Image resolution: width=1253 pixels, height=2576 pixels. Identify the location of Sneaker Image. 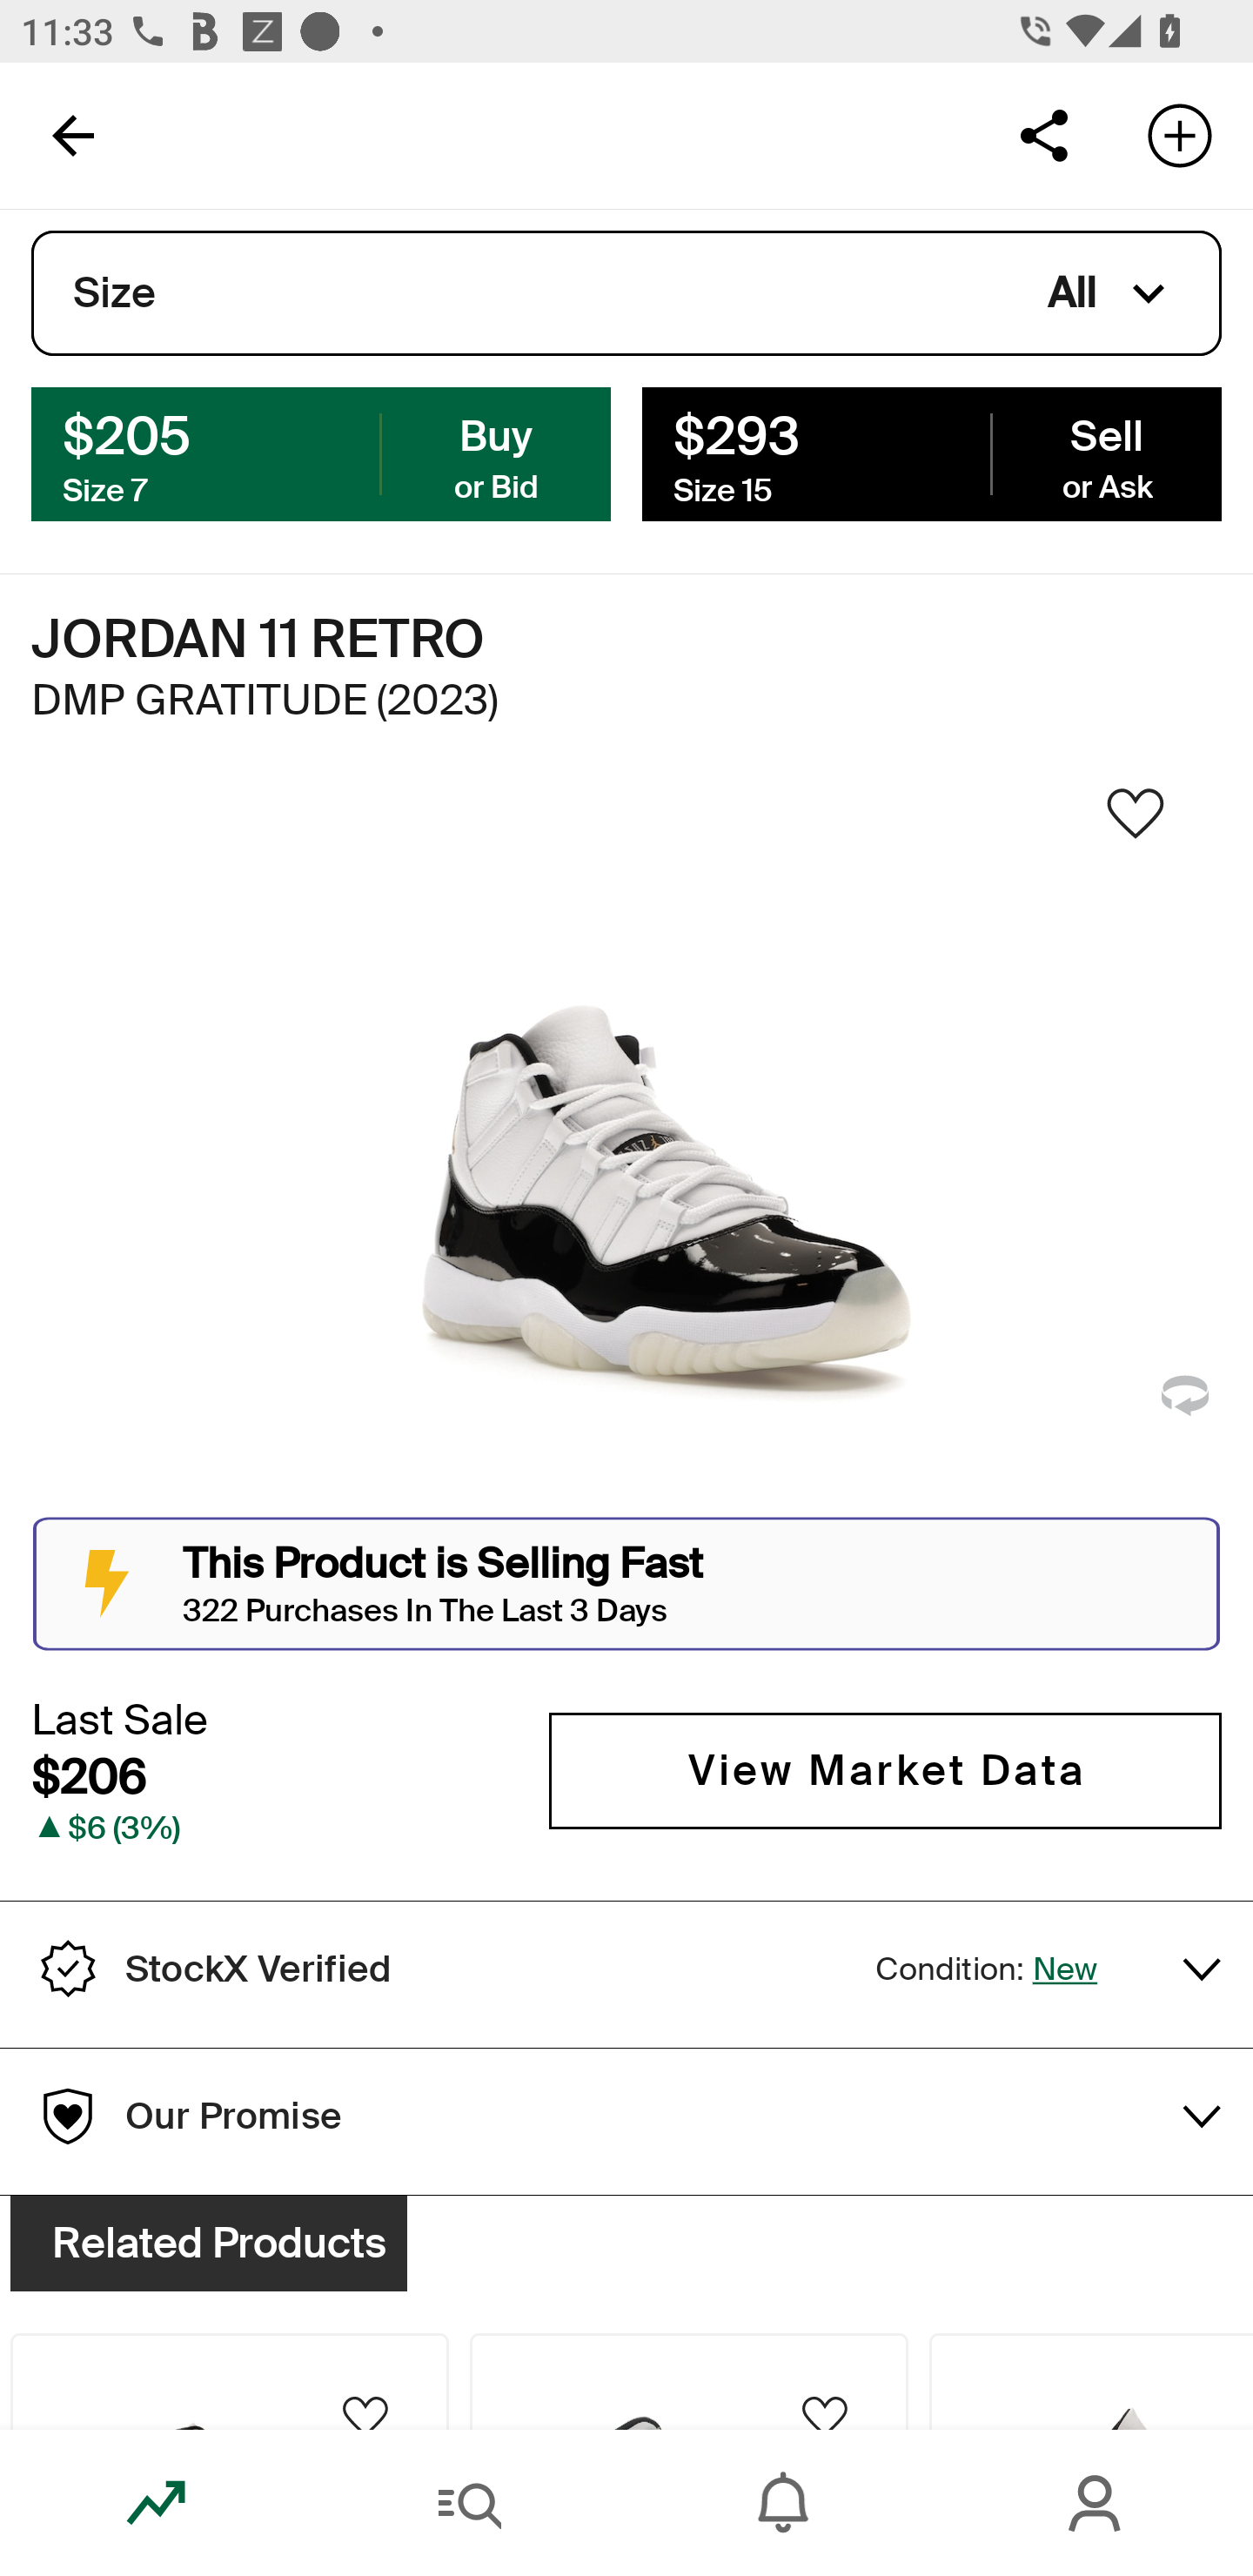
(626, 1150).